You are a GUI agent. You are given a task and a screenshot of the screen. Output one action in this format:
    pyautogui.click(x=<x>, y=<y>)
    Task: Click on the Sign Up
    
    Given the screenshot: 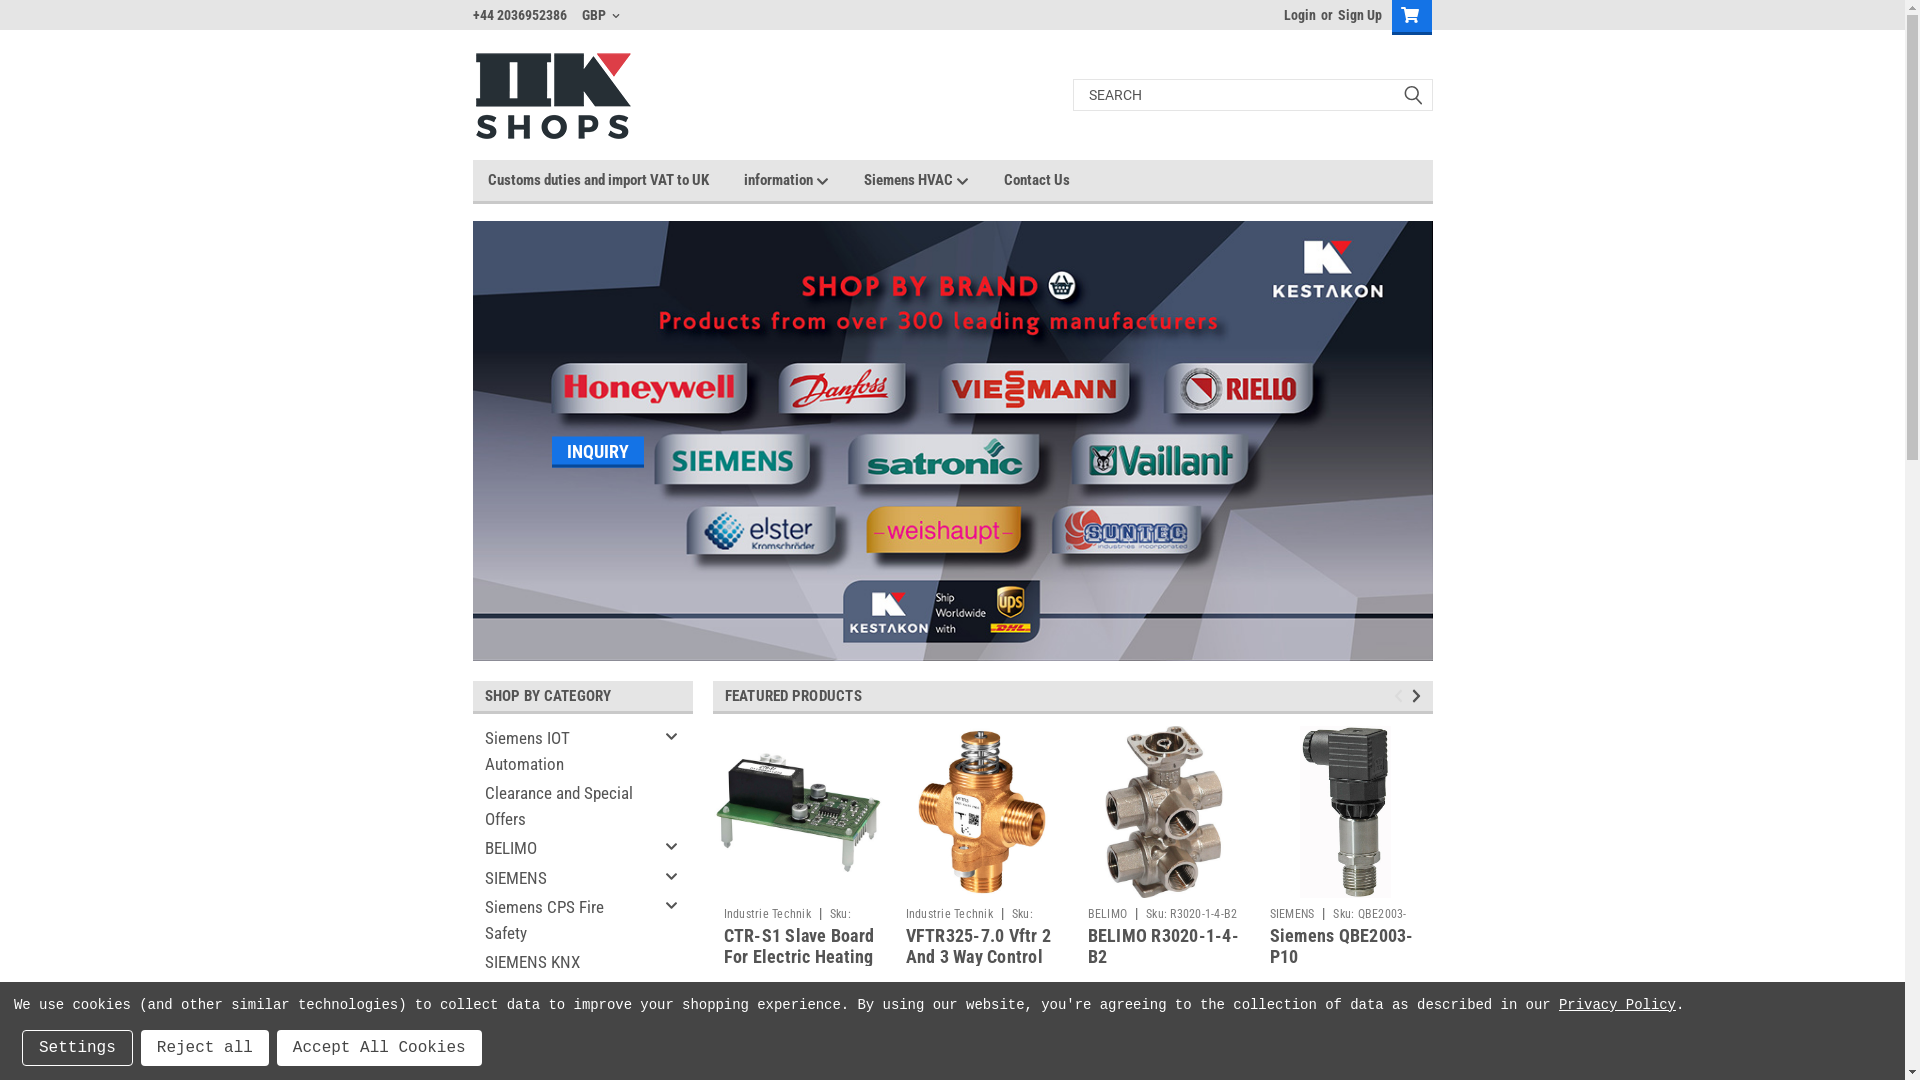 What is the action you would take?
    pyautogui.click(x=1356, y=15)
    